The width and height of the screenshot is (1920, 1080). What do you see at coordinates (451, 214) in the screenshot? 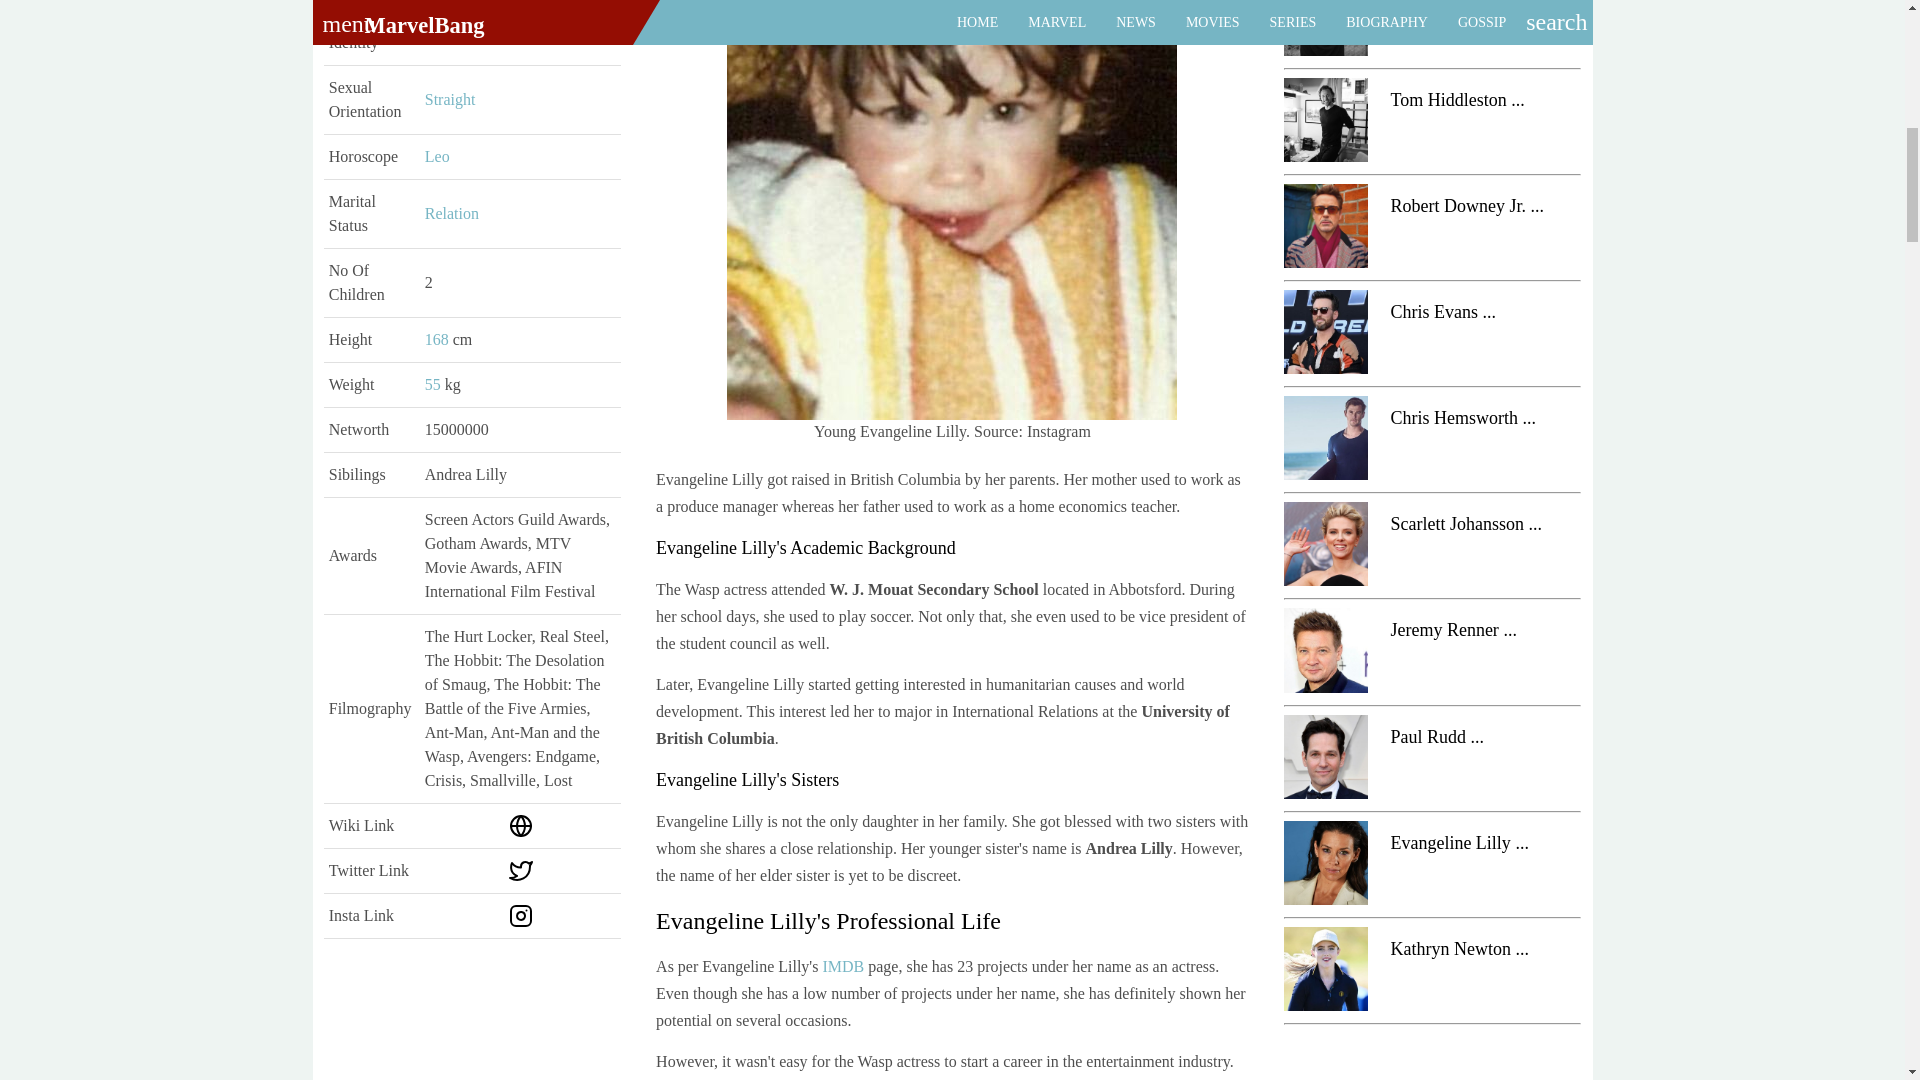
I see `Relation` at bounding box center [451, 214].